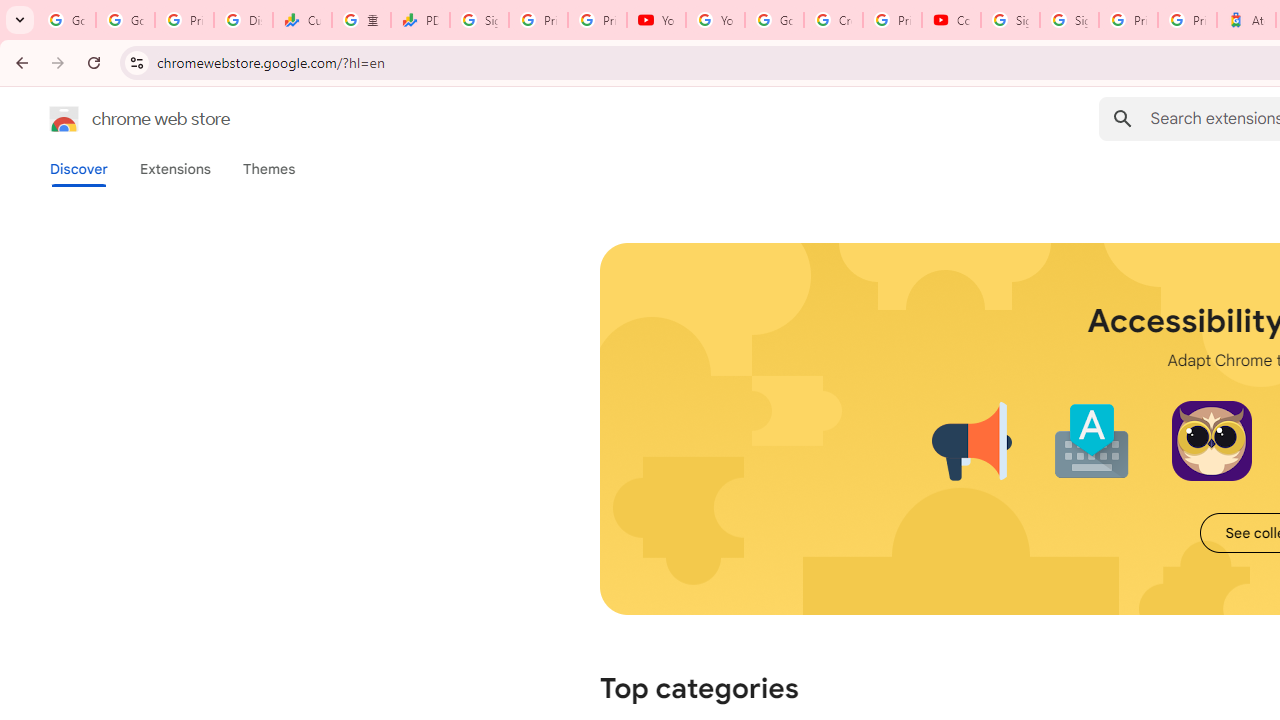 Image resolution: width=1280 pixels, height=720 pixels. What do you see at coordinates (715, 20) in the screenshot?
I see `YouTube` at bounding box center [715, 20].